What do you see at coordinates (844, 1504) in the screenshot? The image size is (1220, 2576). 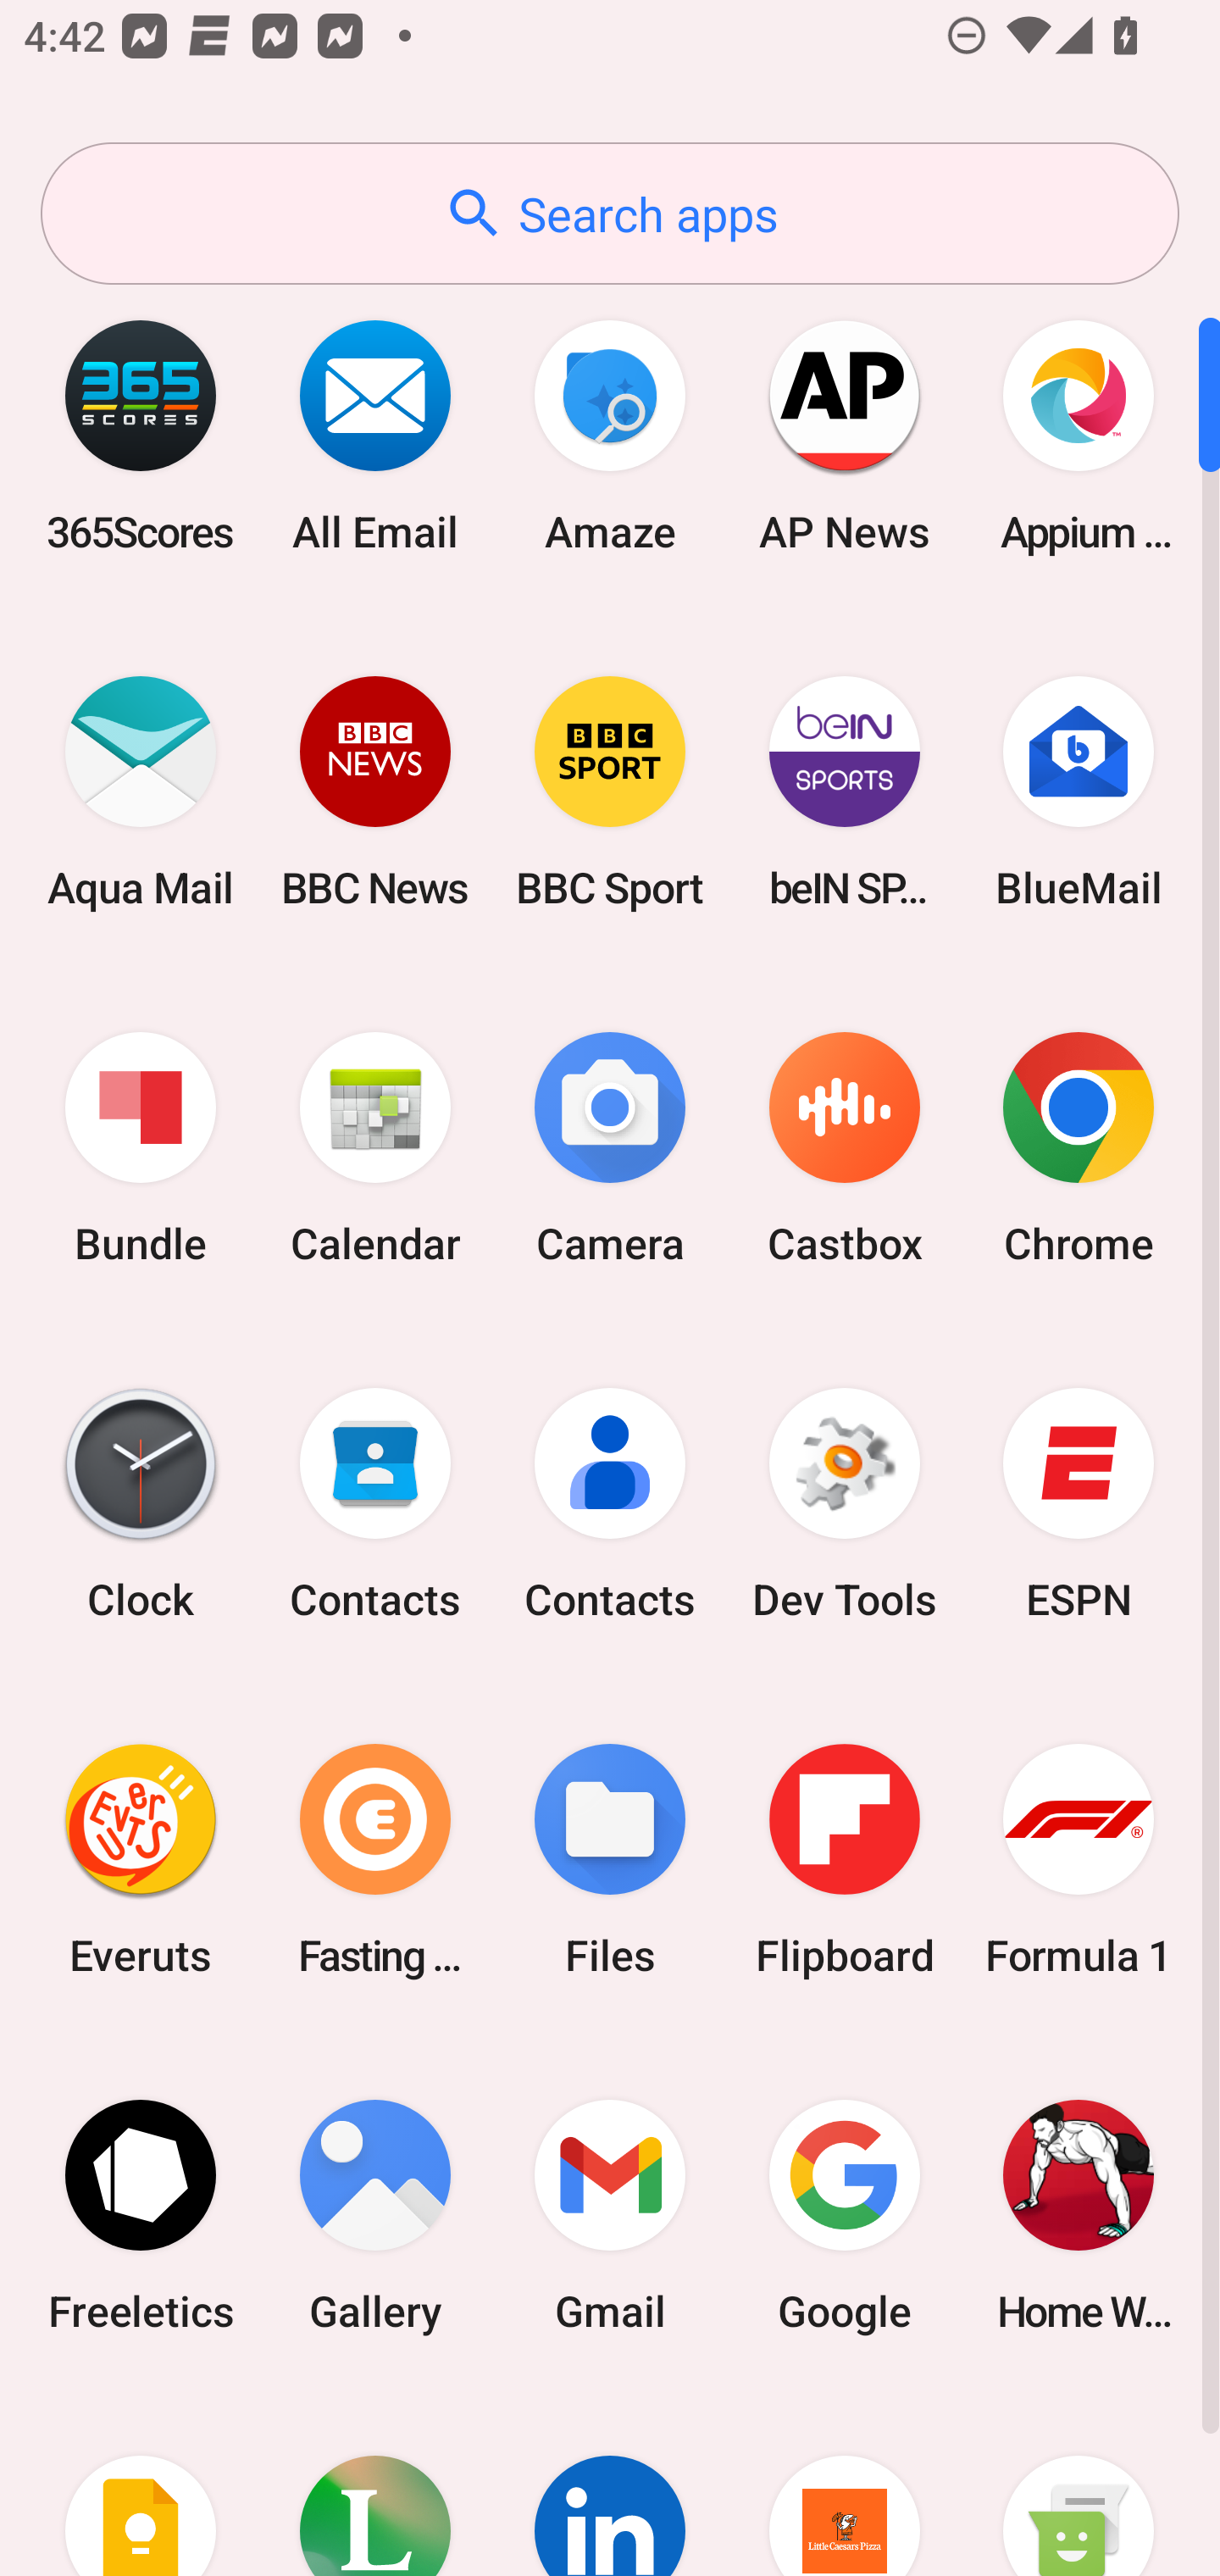 I see `Dev Tools` at bounding box center [844, 1504].